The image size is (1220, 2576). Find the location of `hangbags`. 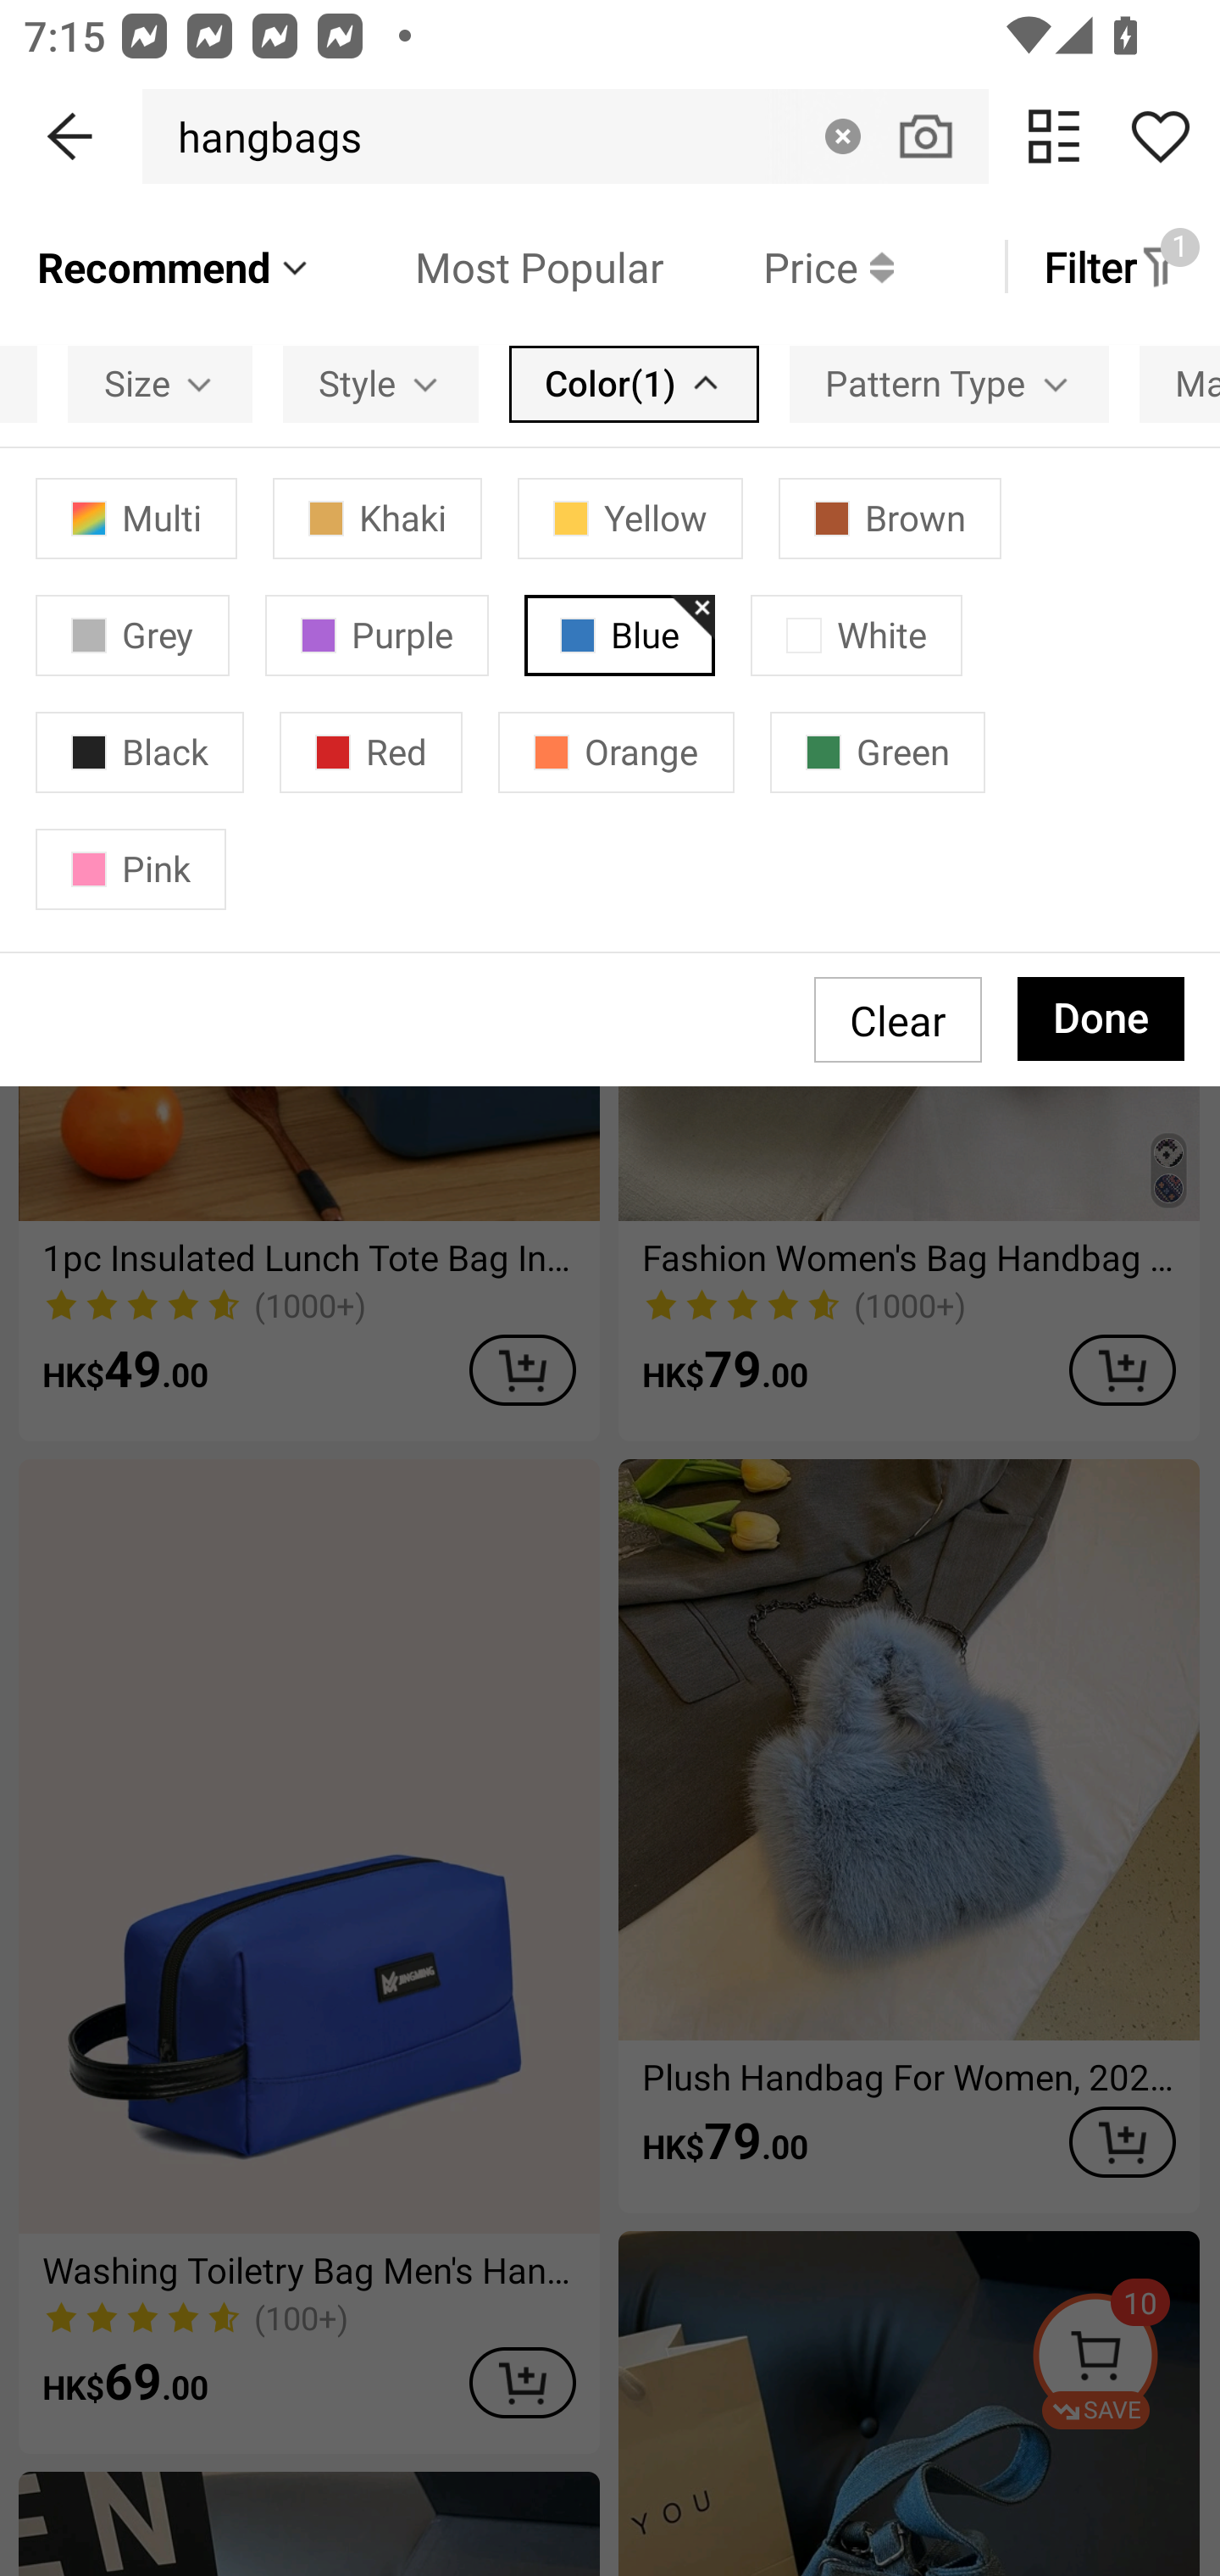

hangbags is located at coordinates (261, 136).